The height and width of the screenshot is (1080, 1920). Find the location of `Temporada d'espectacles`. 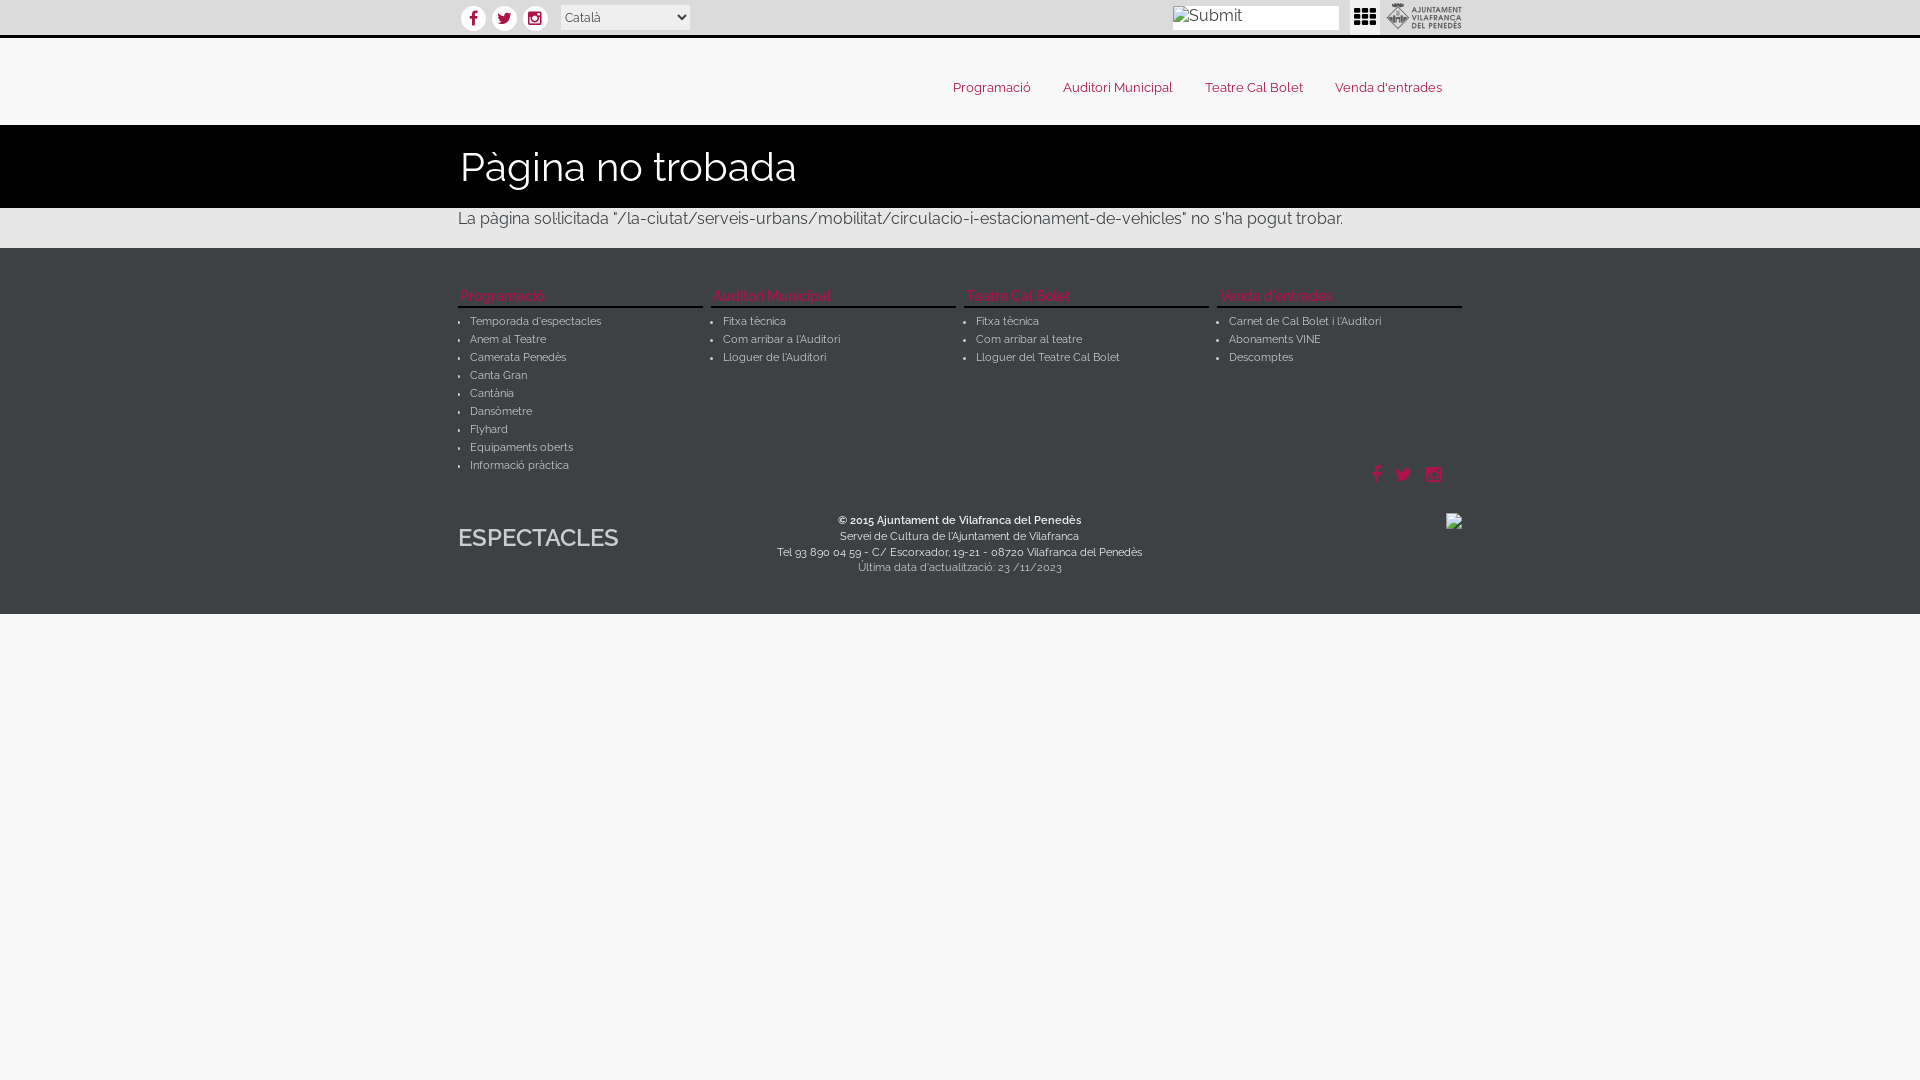

Temporada d'espectacles is located at coordinates (536, 322).